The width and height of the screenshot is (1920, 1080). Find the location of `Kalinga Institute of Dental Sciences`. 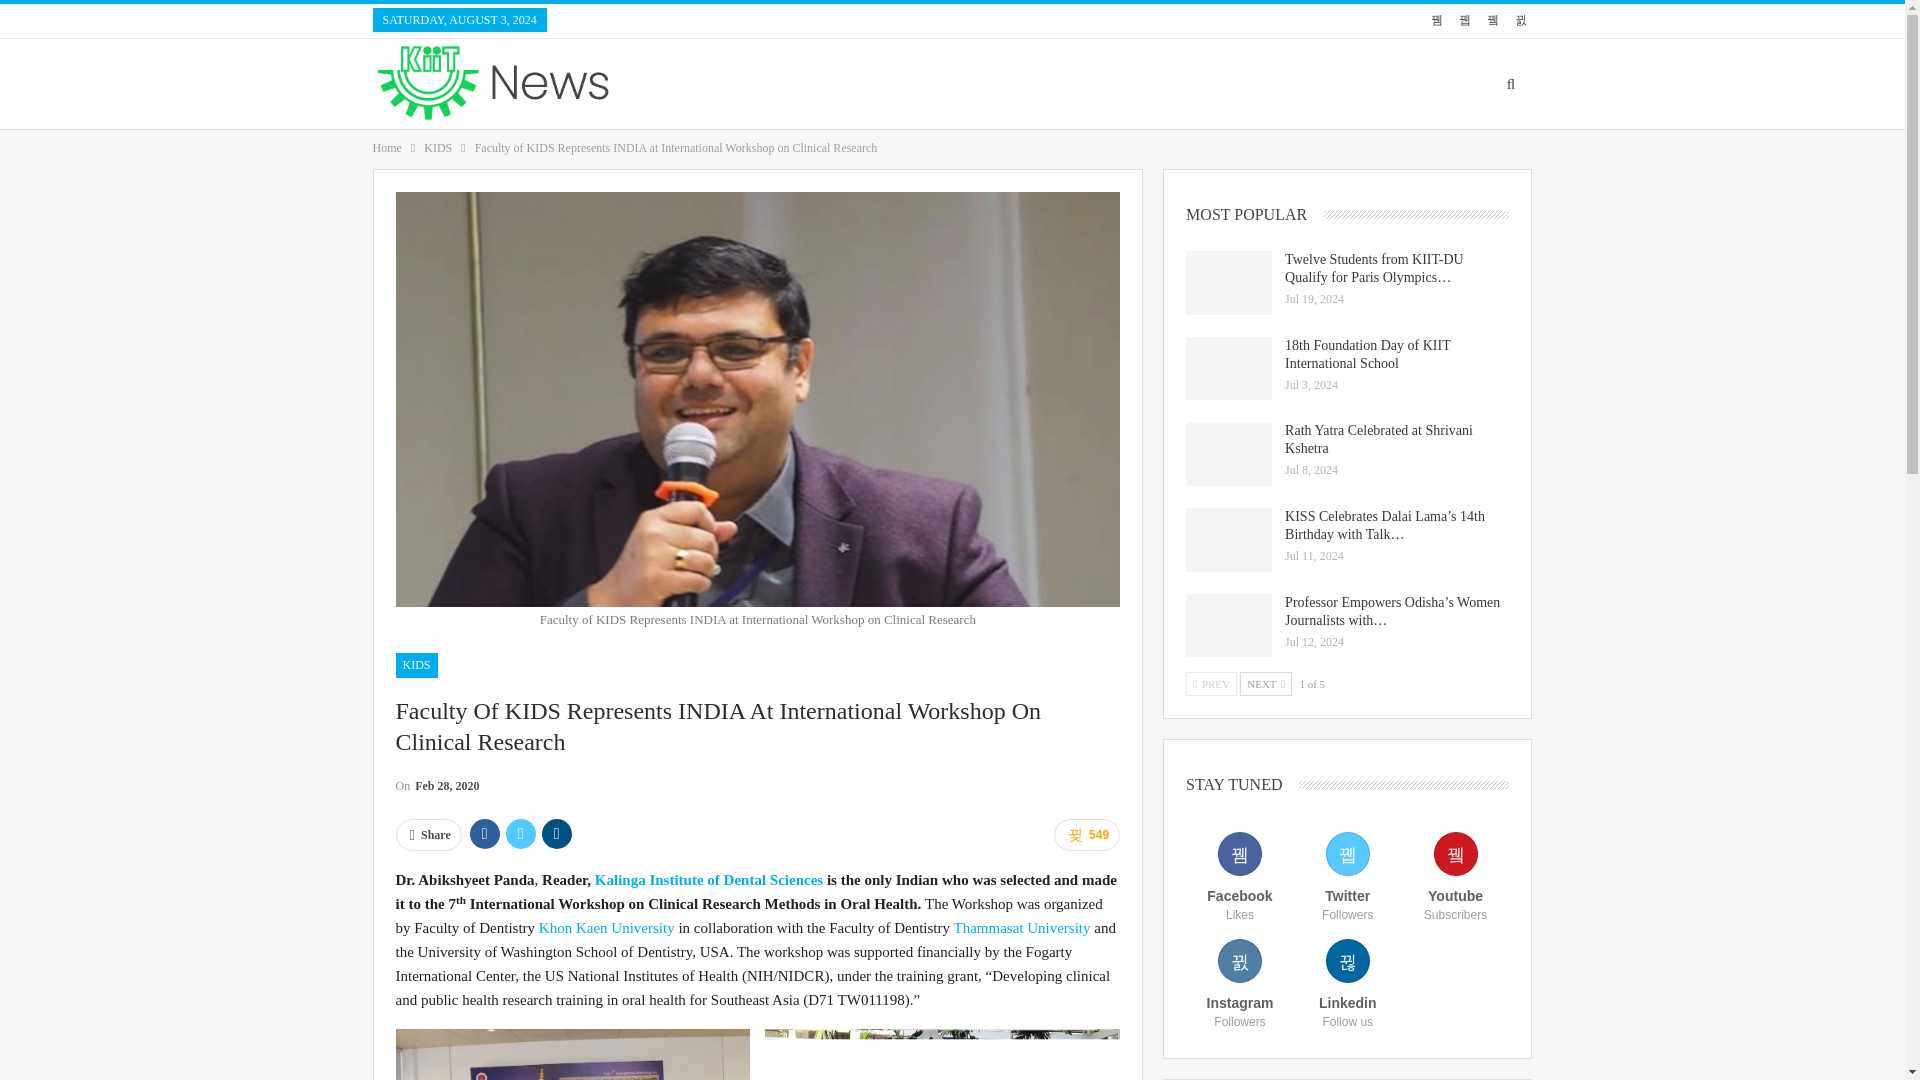

Kalinga Institute of Dental Sciences is located at coordinates (709, 492).